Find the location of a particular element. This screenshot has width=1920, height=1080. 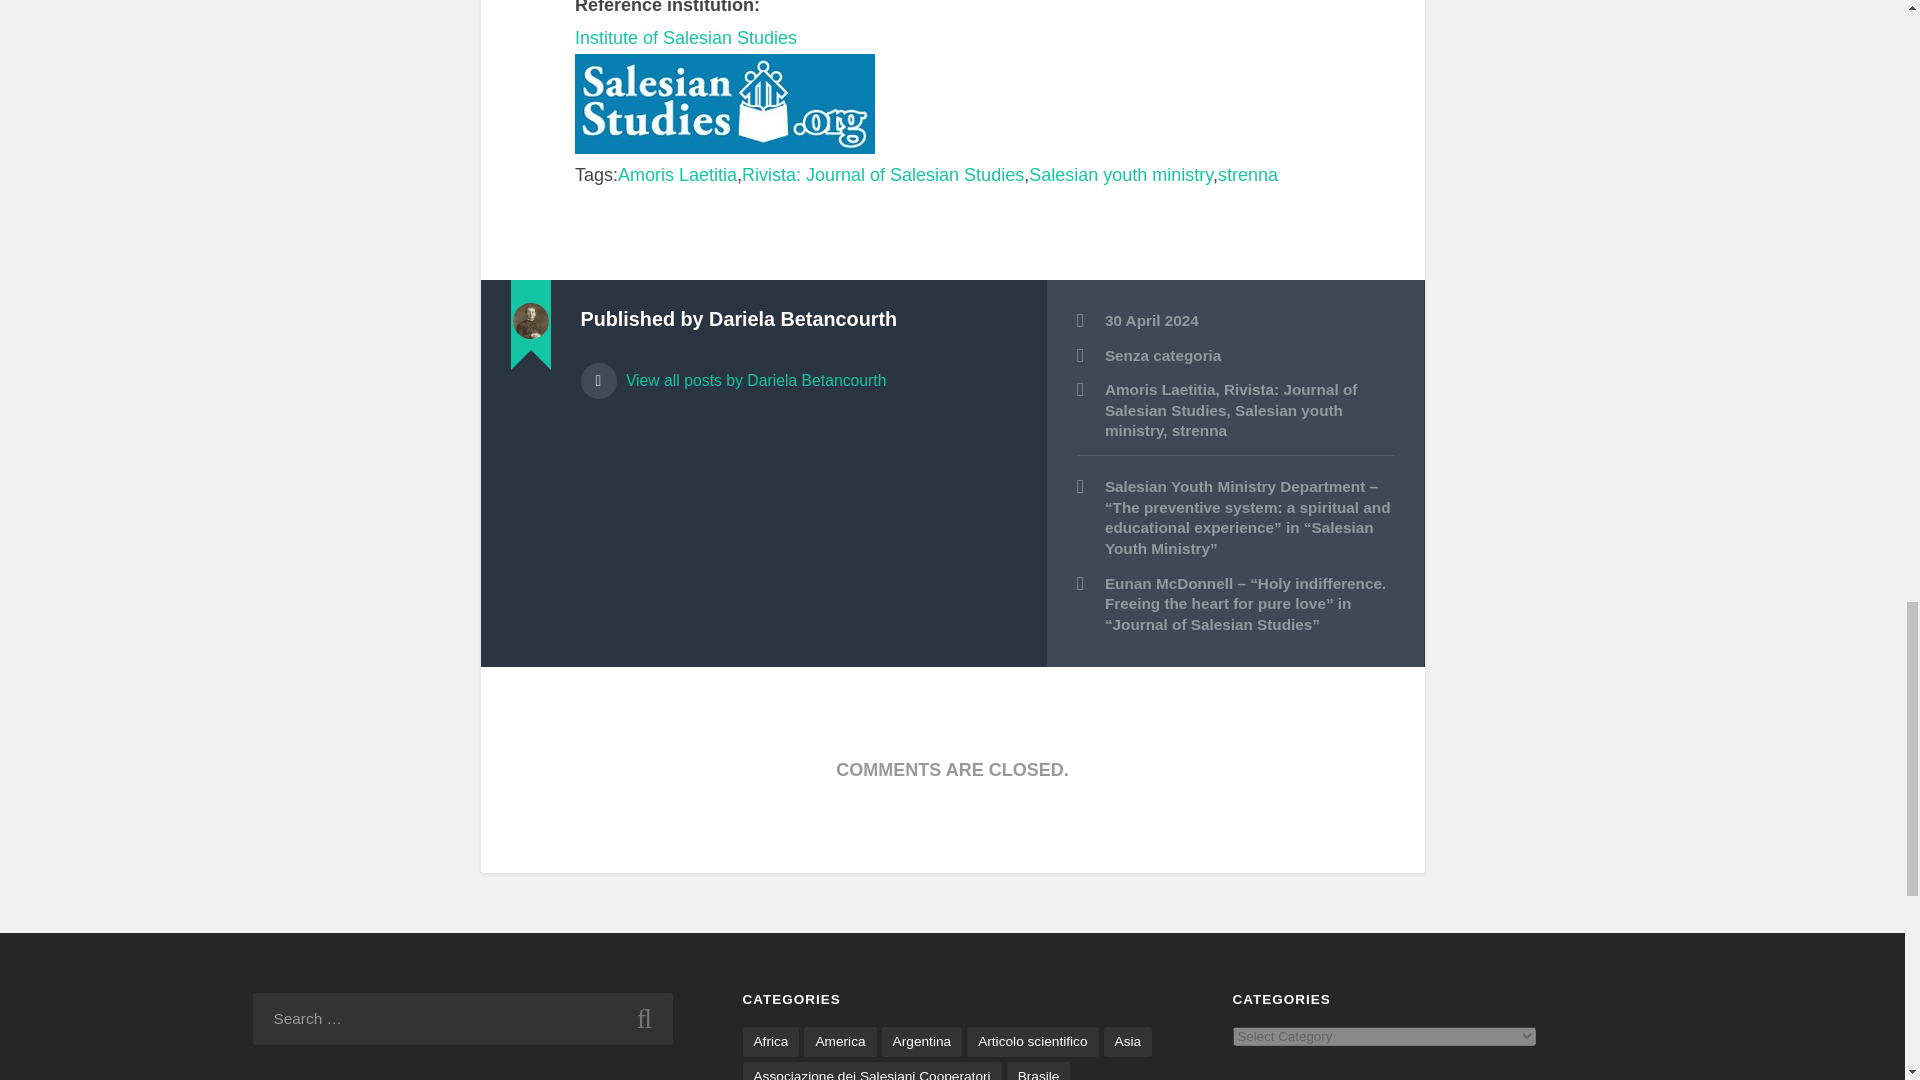

Salesian youth ministry is located at coordinates (1121, 174).